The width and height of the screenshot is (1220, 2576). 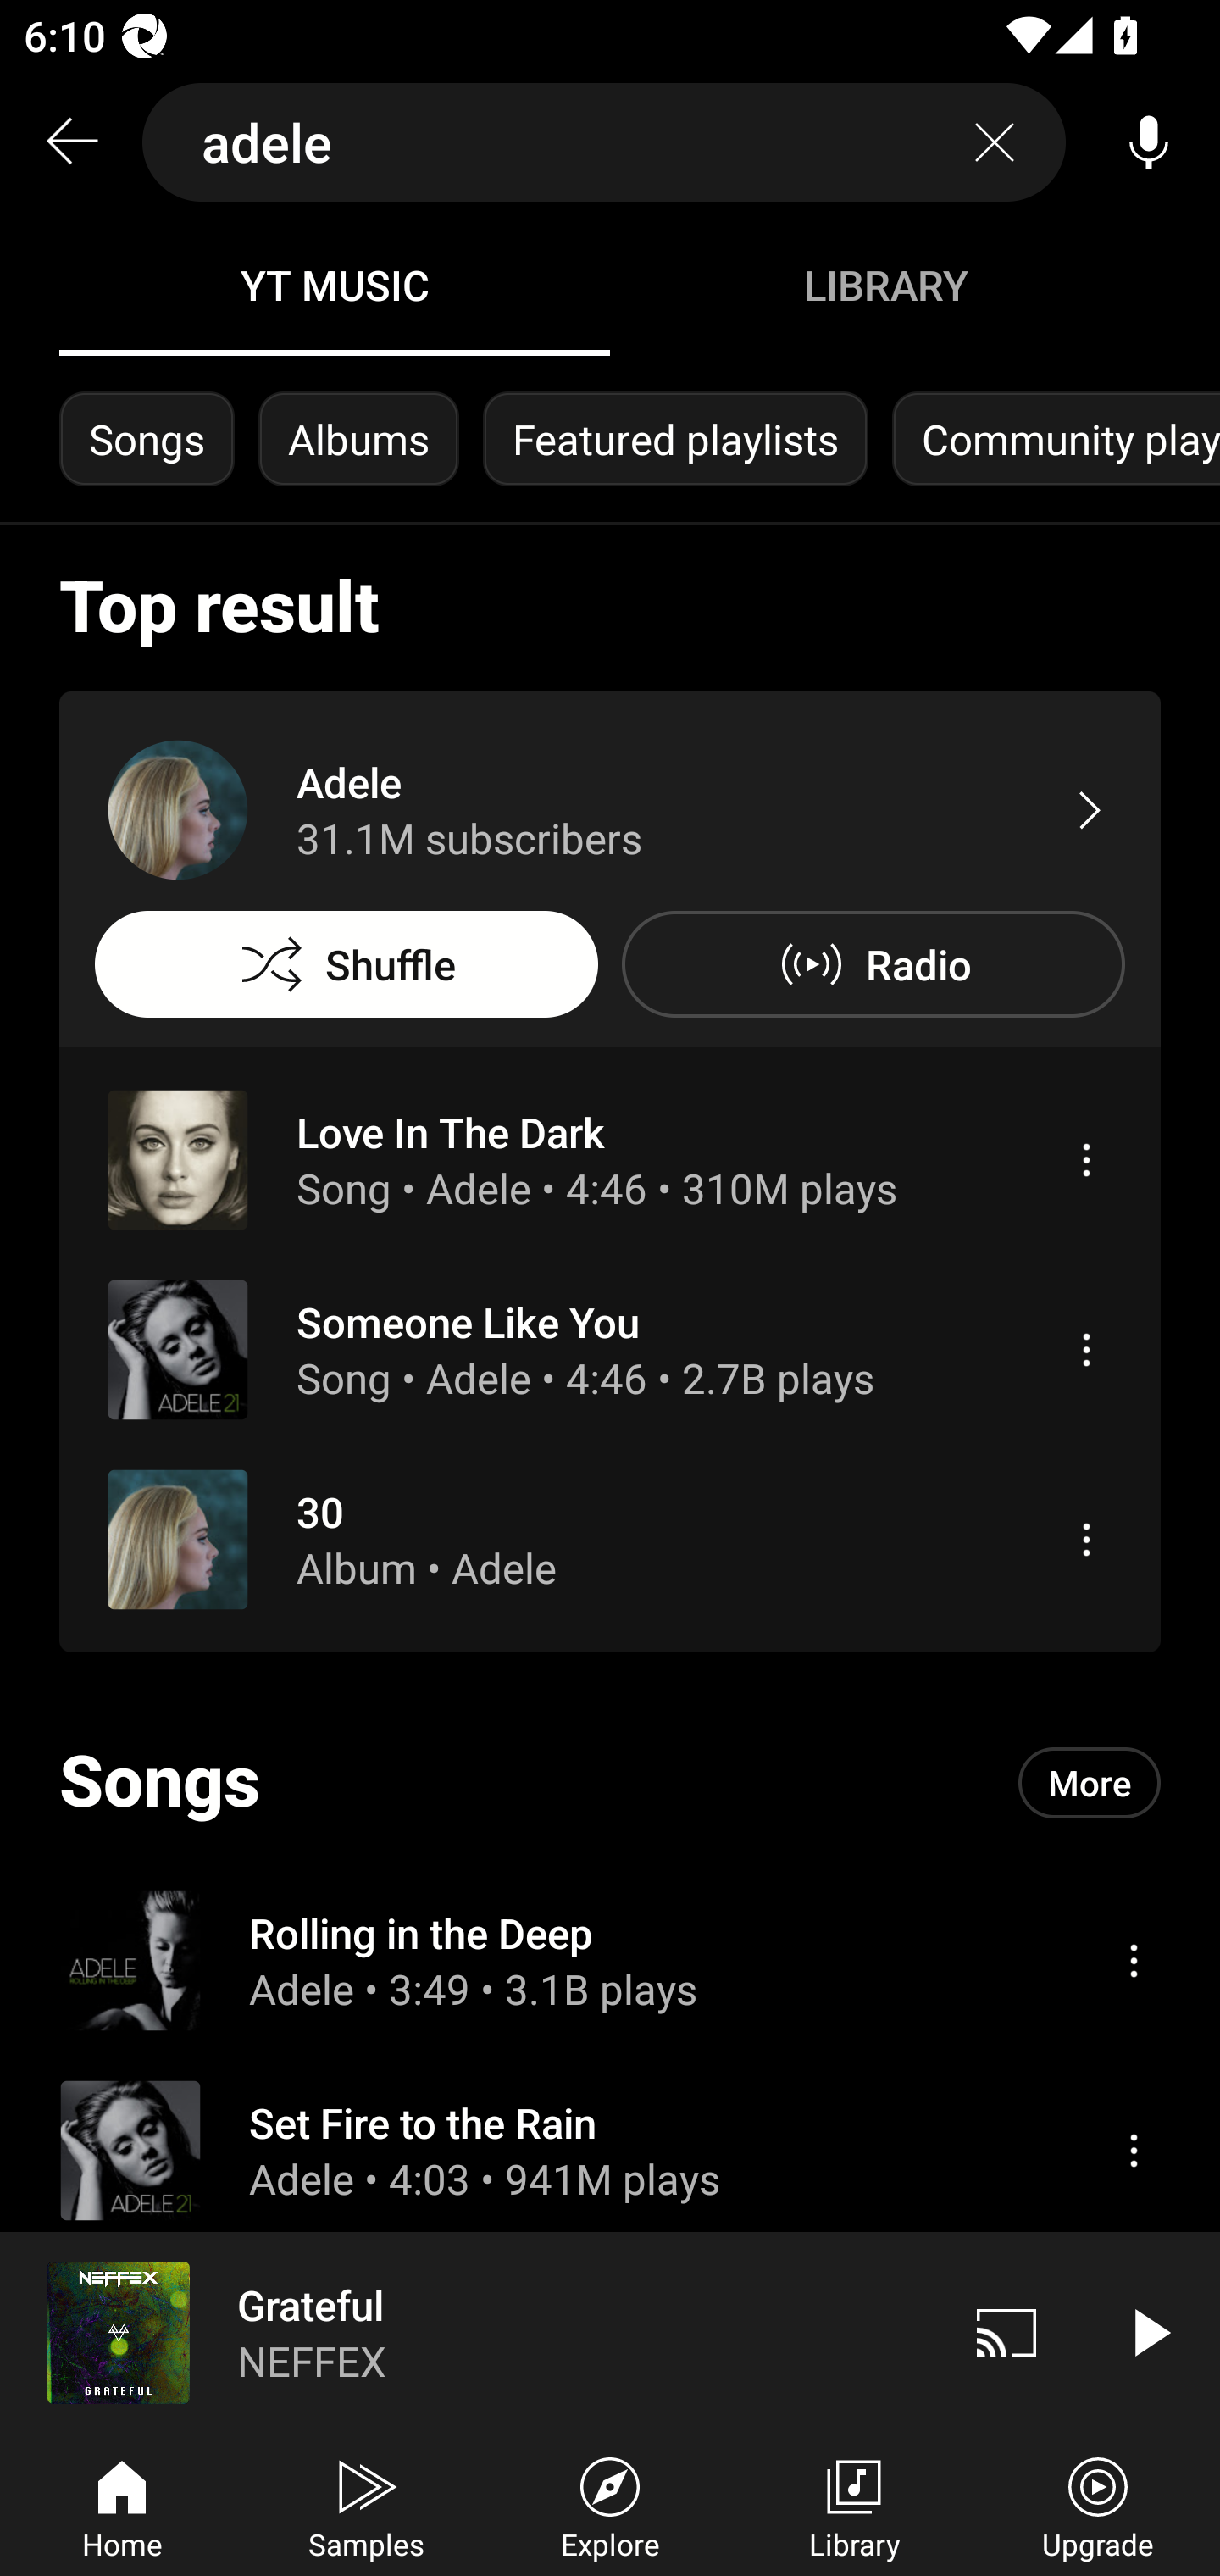 I want to click on Menu, so click(x=1134, y=1960).